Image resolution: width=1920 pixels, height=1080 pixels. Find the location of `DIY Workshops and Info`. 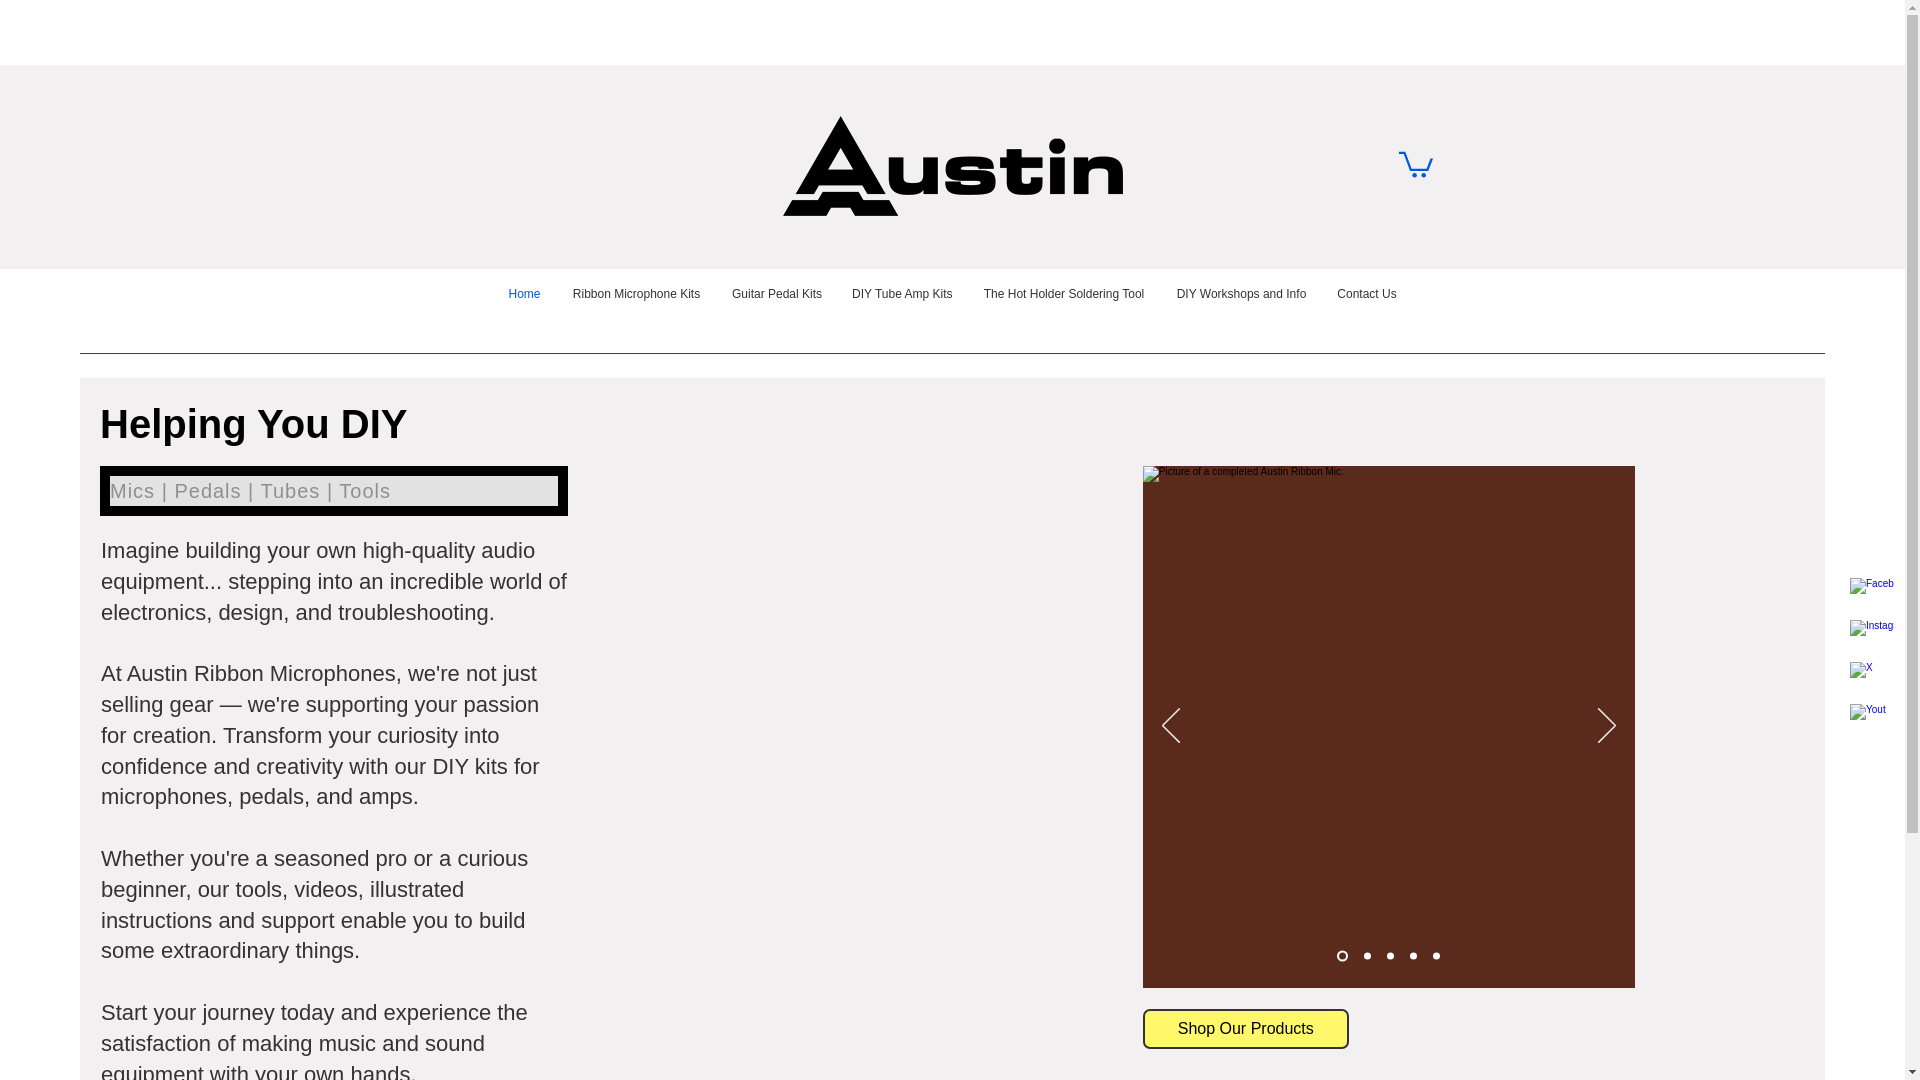

DIY Workshops and Info is located at coordinates (1242, 293).